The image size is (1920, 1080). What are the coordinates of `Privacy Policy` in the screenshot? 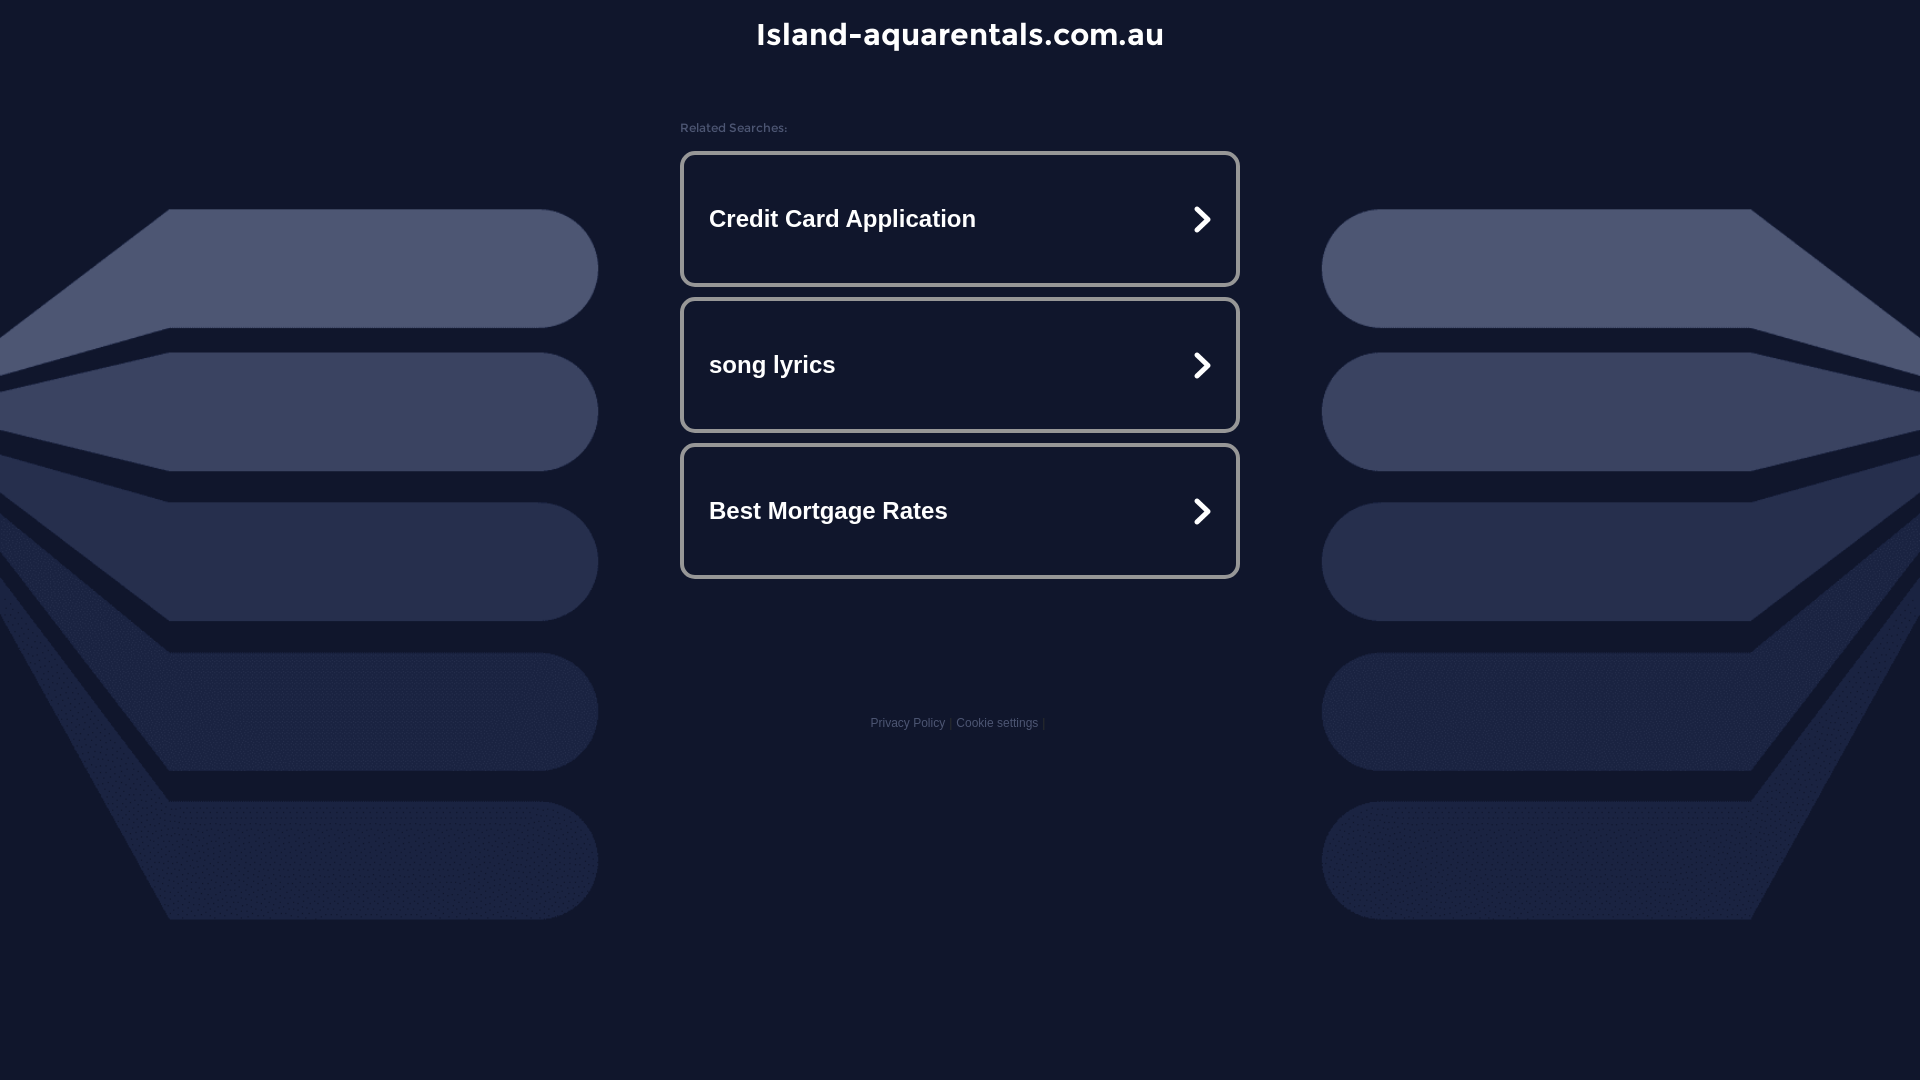 It's located at (908, 723).